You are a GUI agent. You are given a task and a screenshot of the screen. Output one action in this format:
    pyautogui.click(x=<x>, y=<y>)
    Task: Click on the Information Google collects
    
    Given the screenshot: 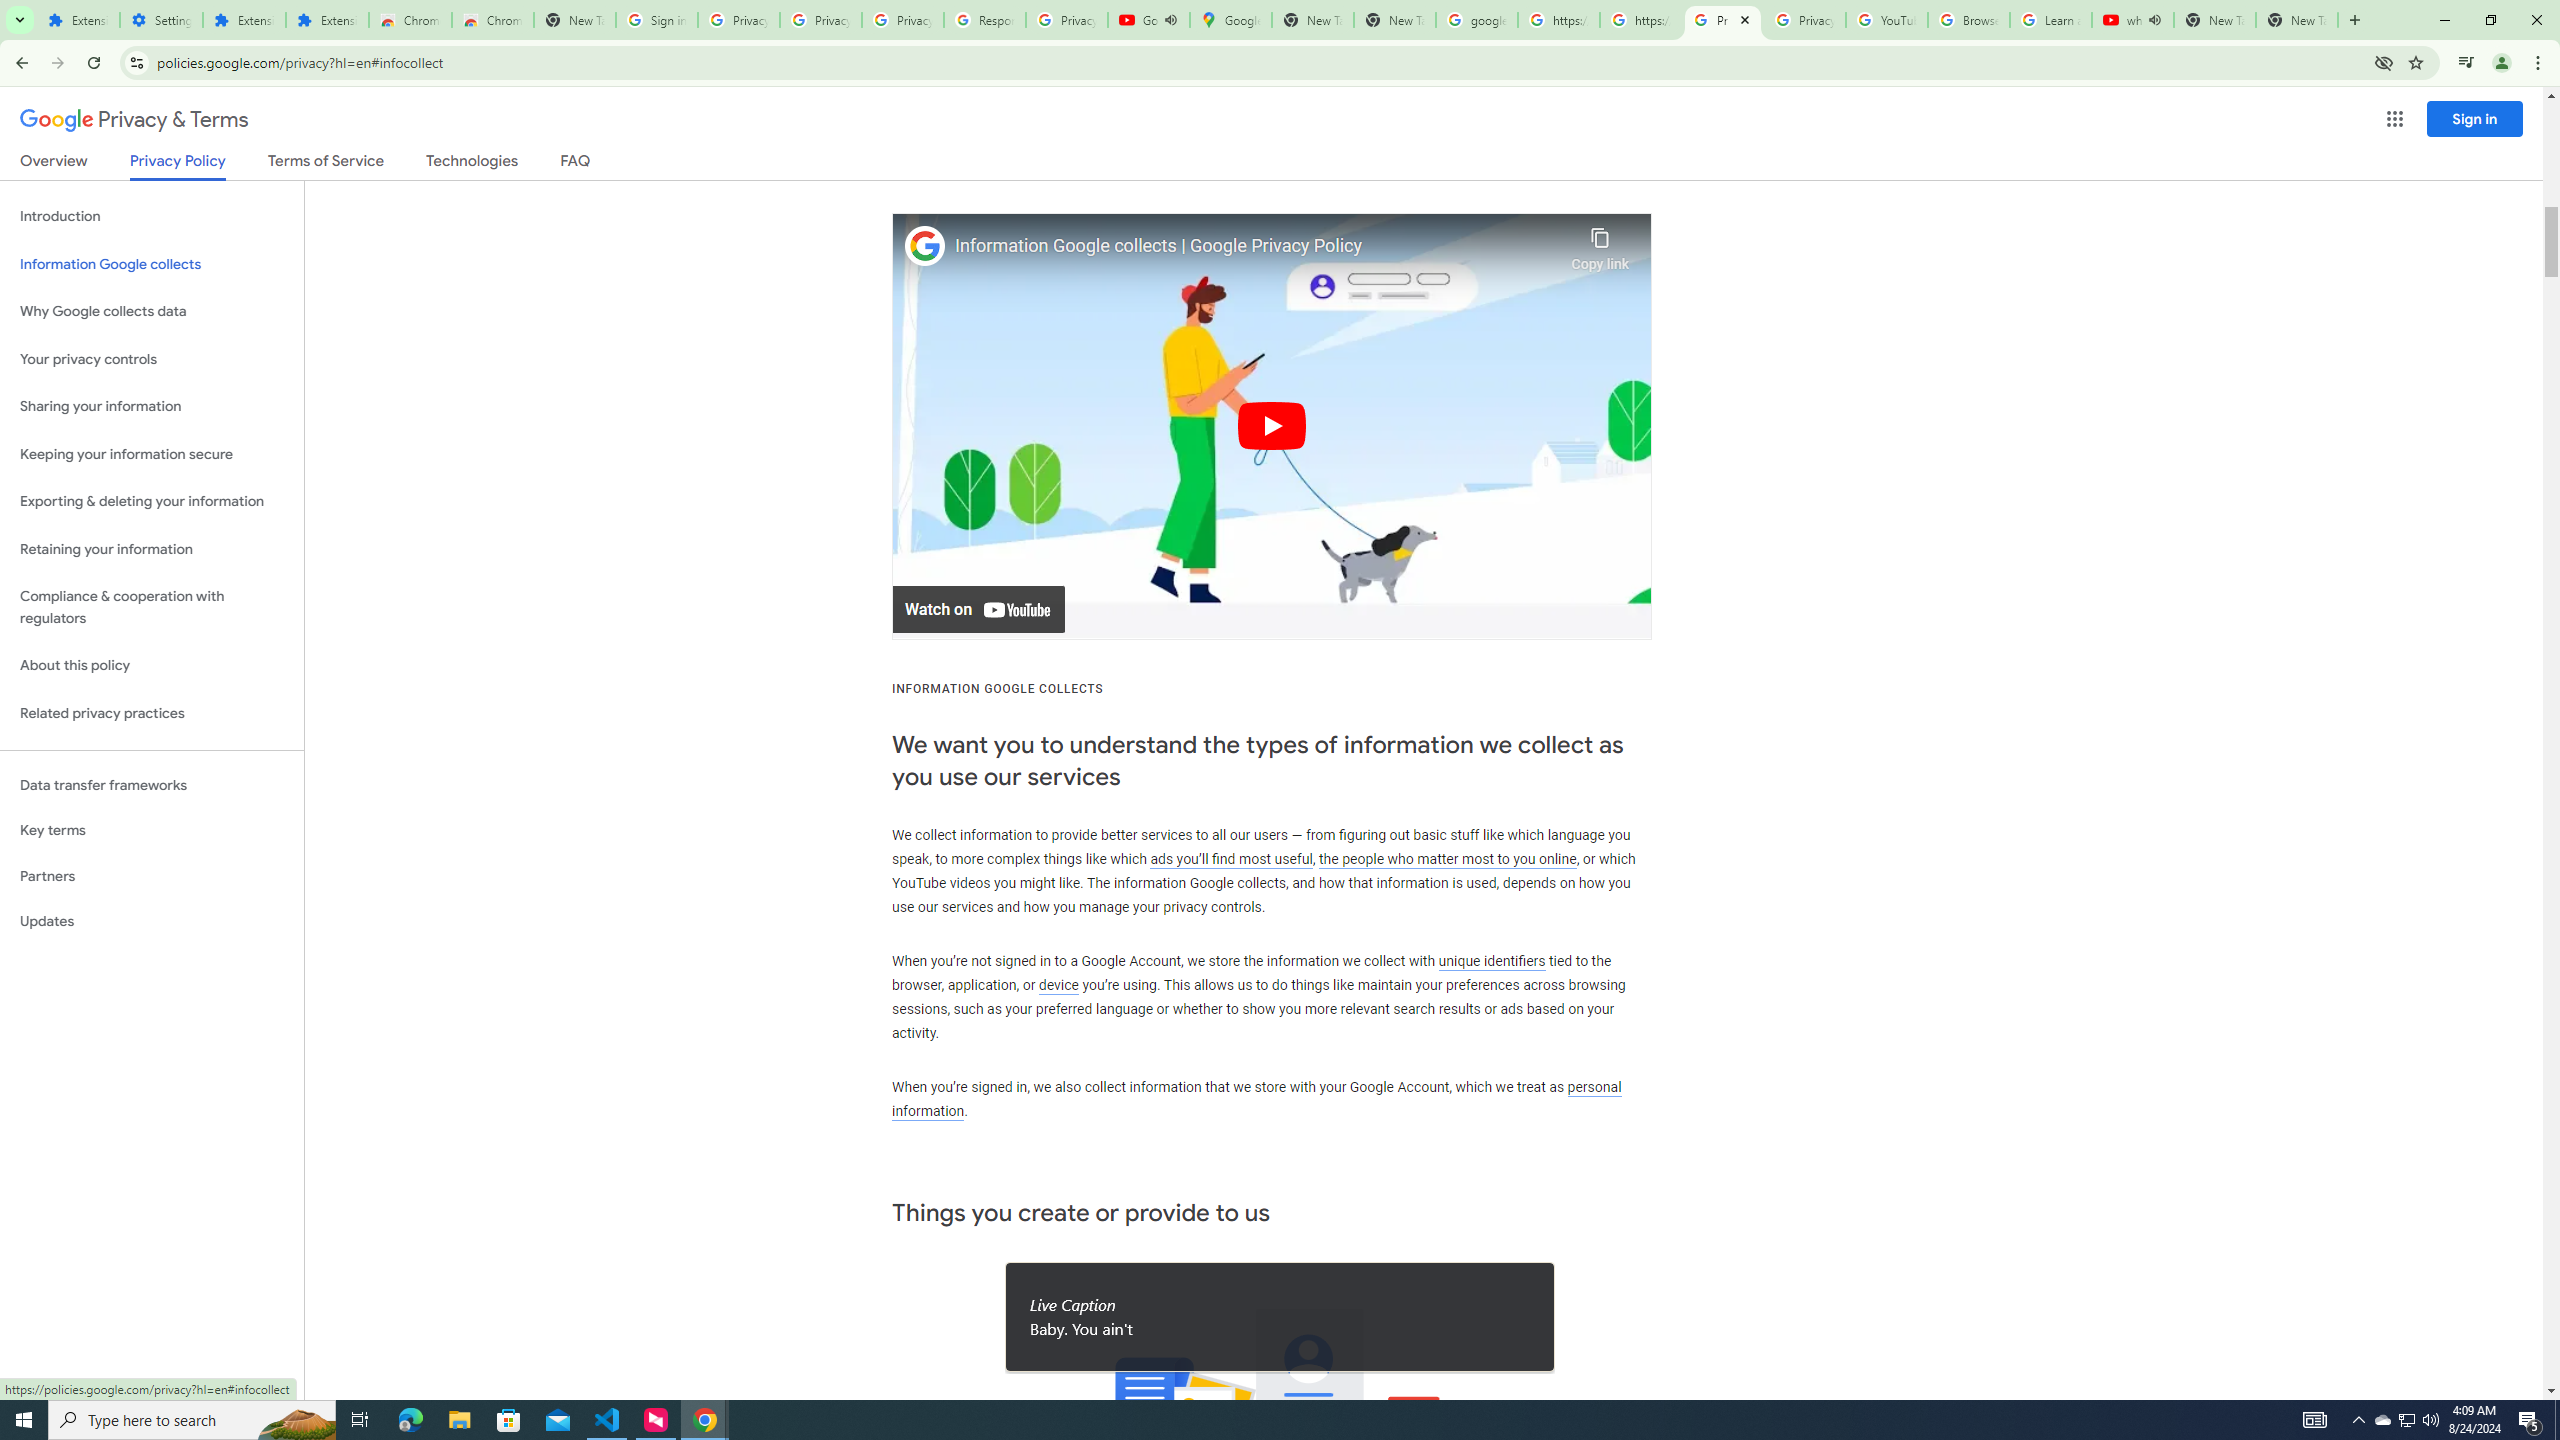 What is the action you would take?
    pyautogui.click(x=152, y=264)
    